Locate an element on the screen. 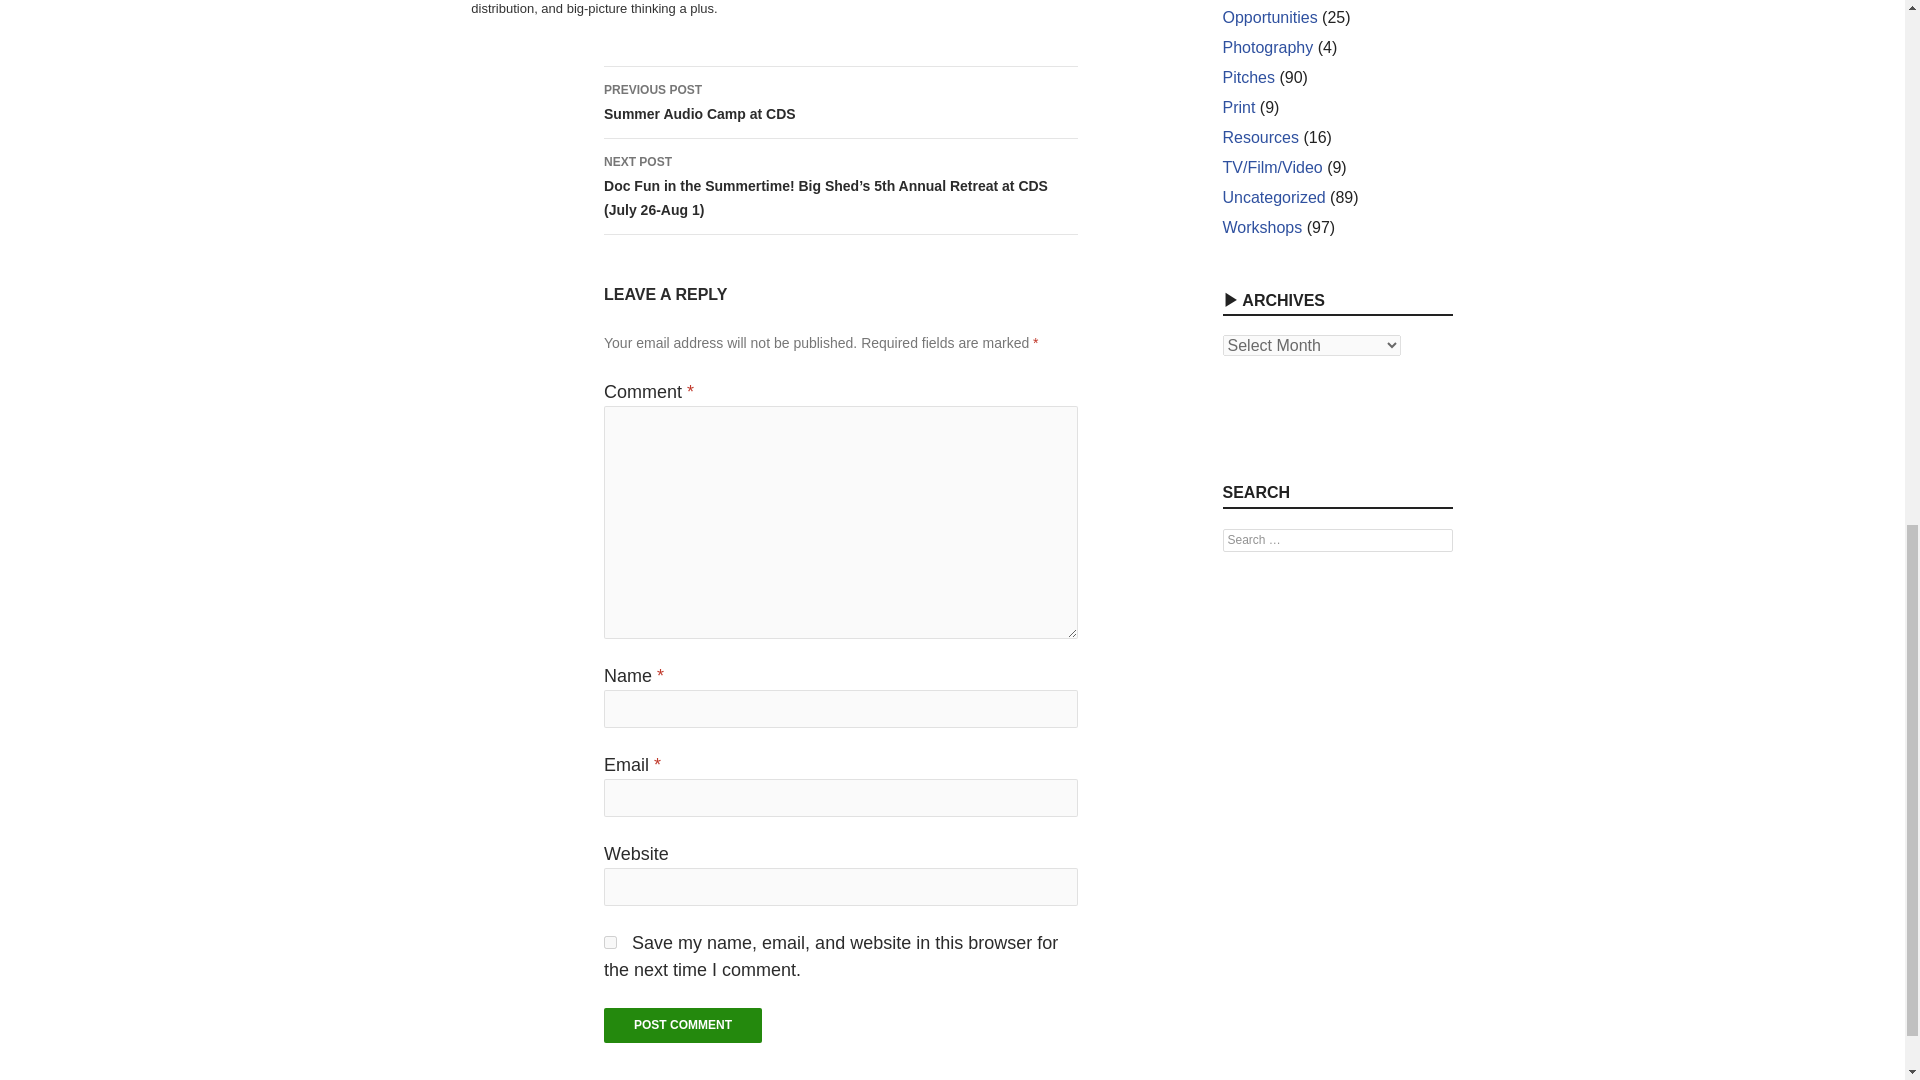 This screenshot has width=1920, height=1080. Post Comment is located at coordinates (840, 102).